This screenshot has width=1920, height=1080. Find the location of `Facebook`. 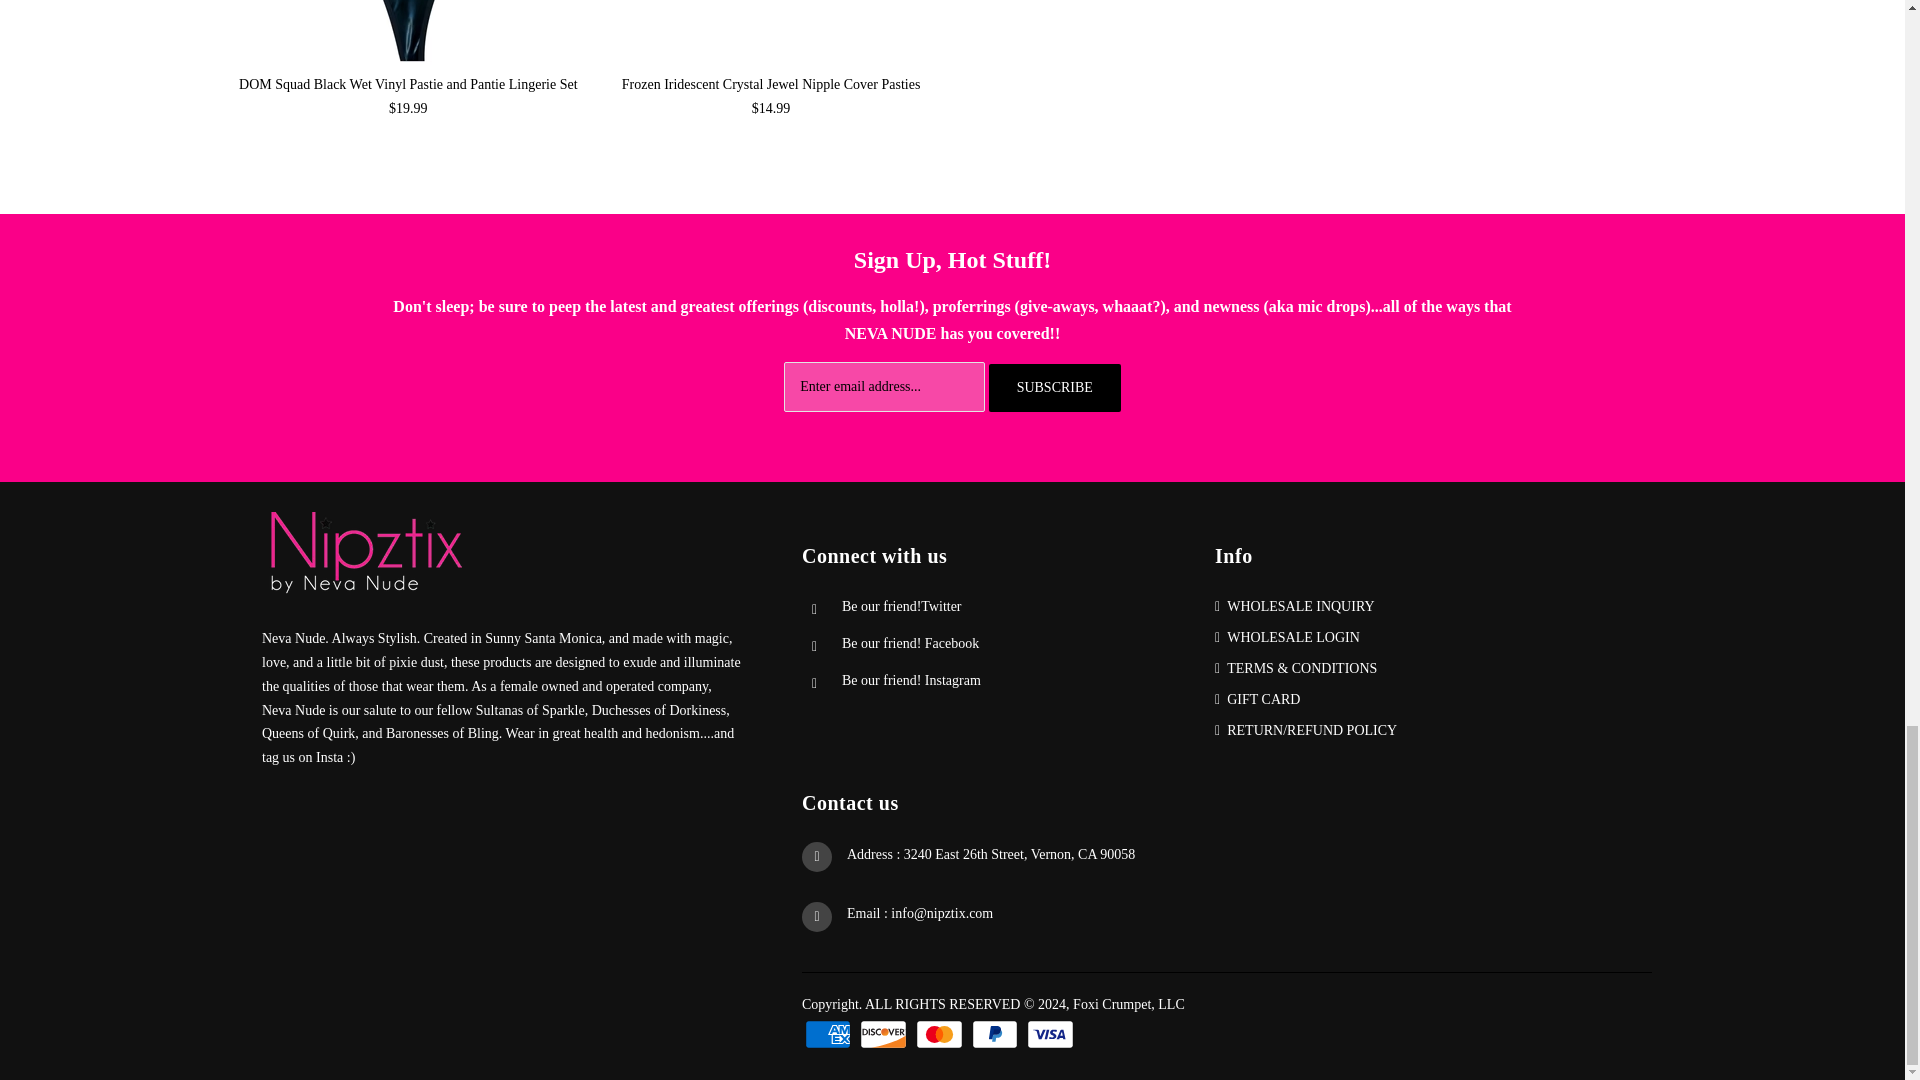

Facebook is located at coordinates (910, 644).